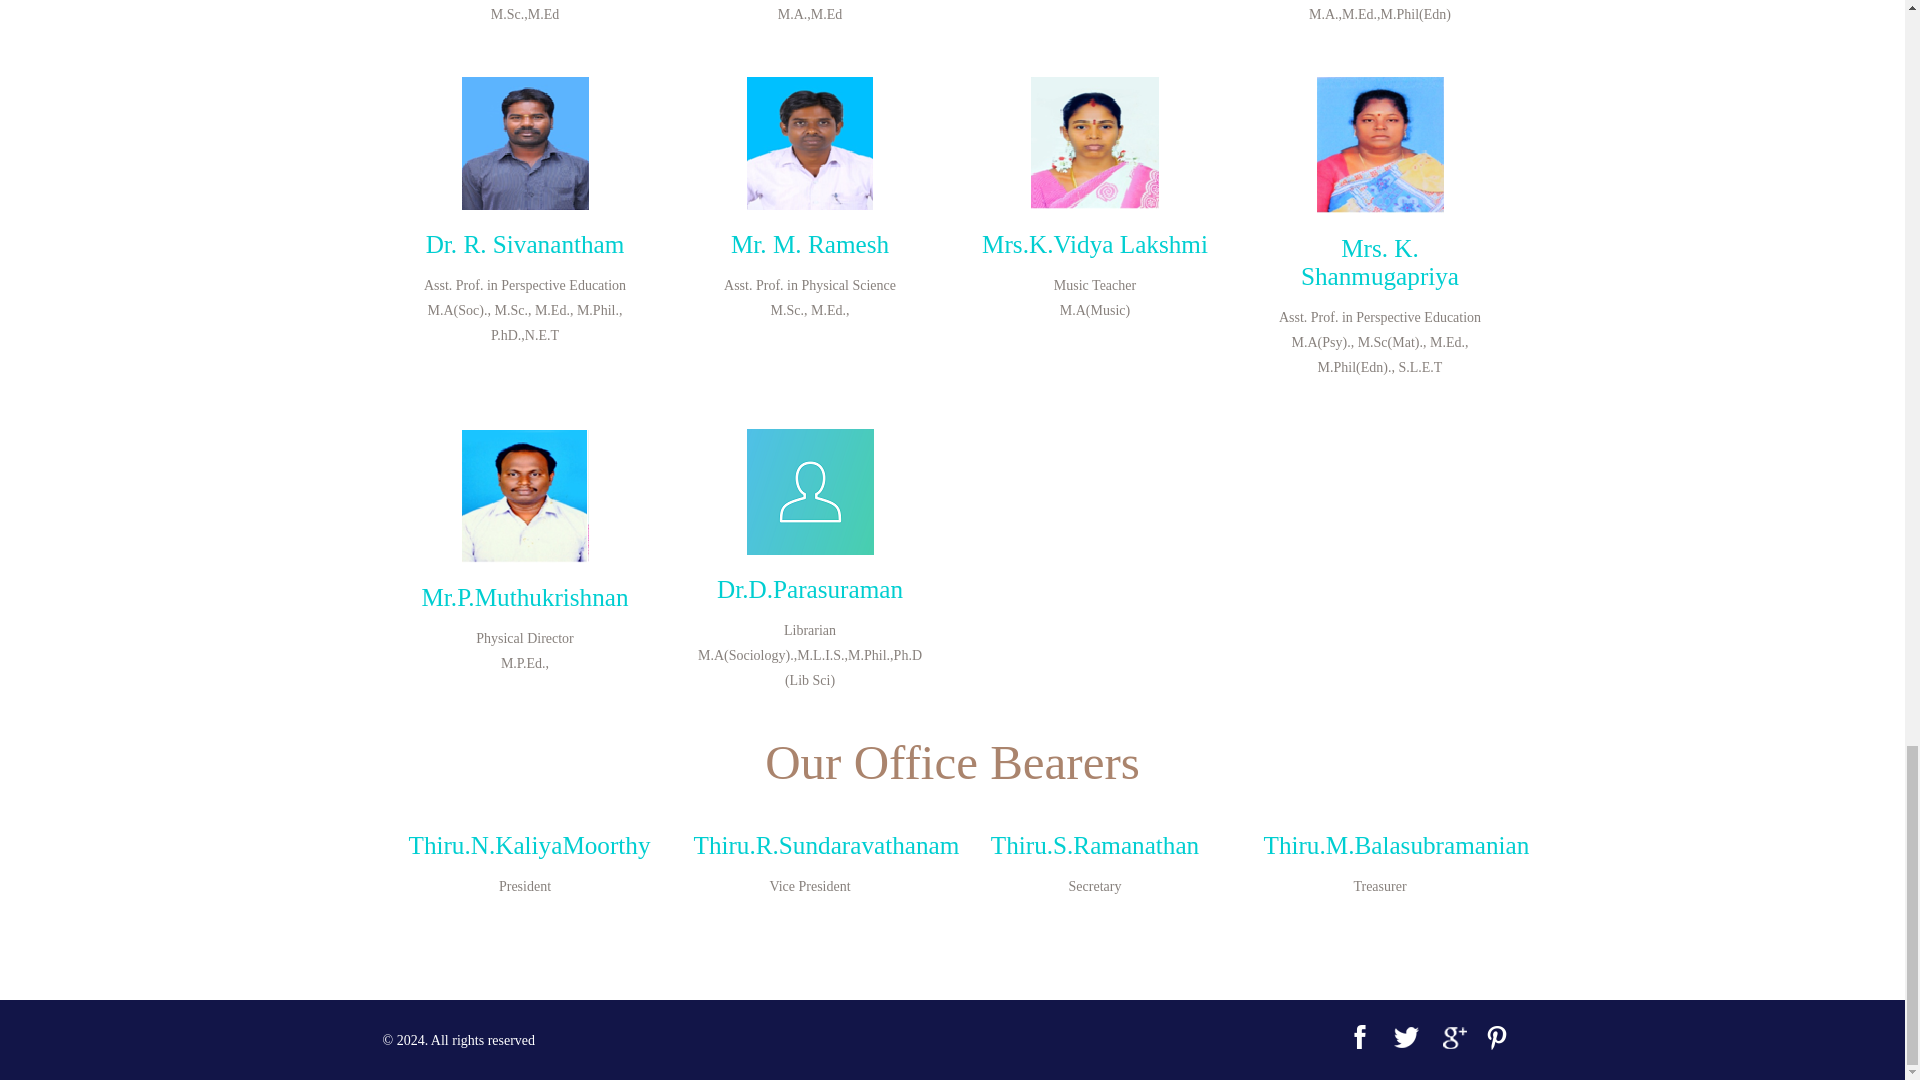 This screenshot has width=1920, height=1080. I want to click on Thiru.N.KaliyaMoorthy, so click(528, 844).